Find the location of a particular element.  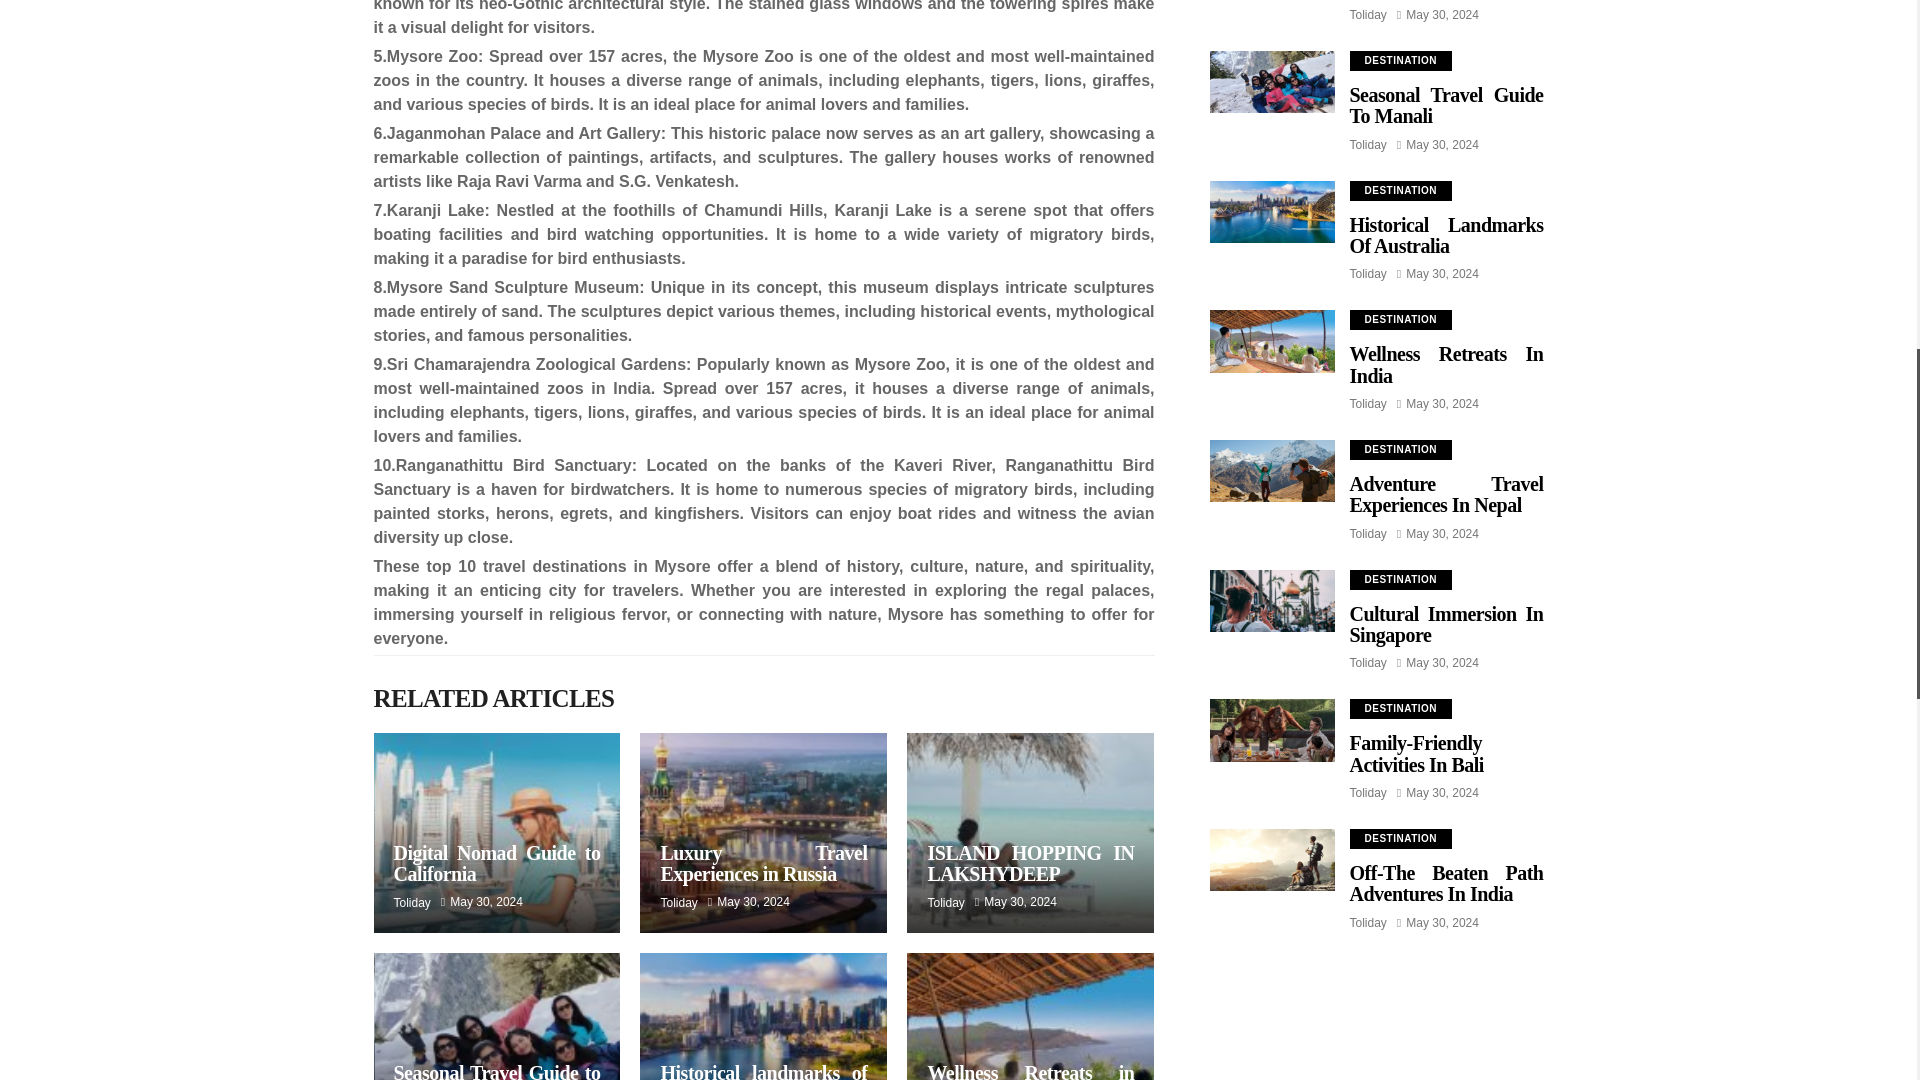

Every people are enjoy with the job that they love is located at coordinates (763, 833).